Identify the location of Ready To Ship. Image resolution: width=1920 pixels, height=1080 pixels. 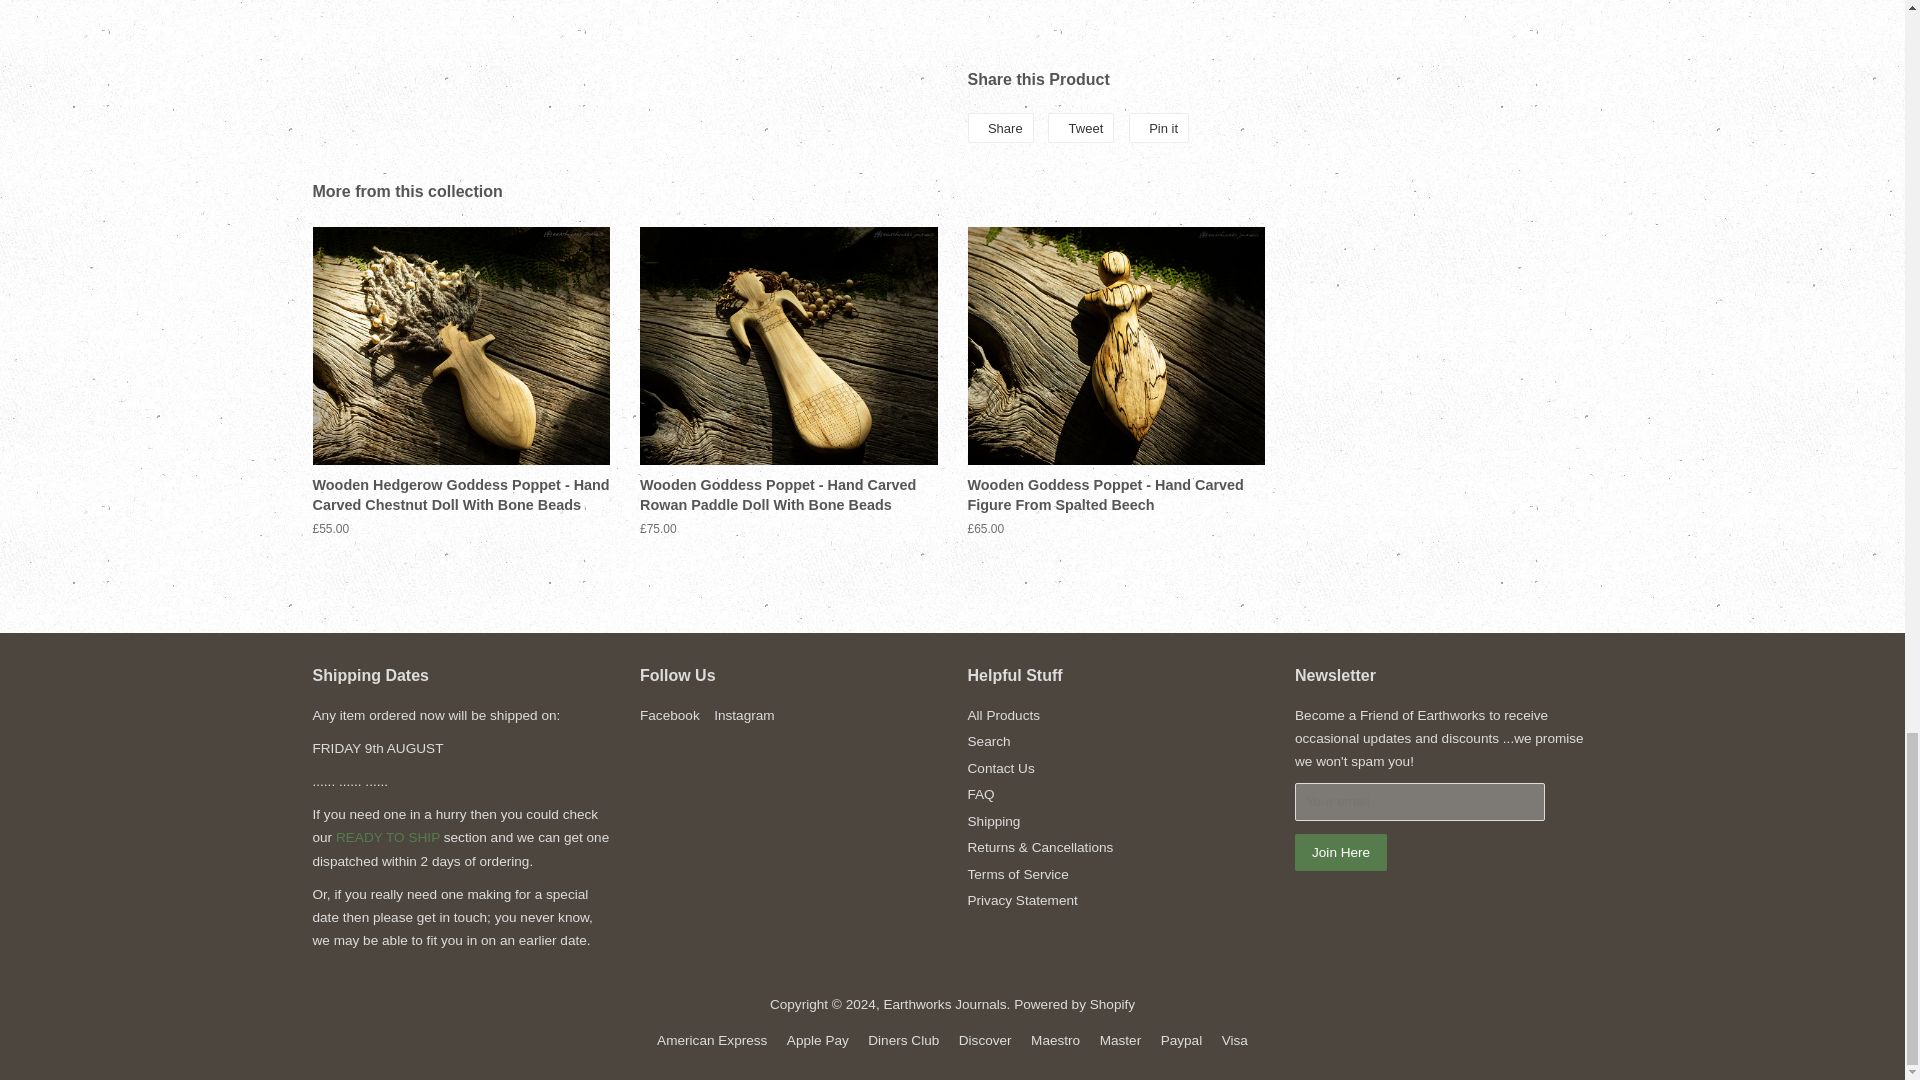
(388, 837).